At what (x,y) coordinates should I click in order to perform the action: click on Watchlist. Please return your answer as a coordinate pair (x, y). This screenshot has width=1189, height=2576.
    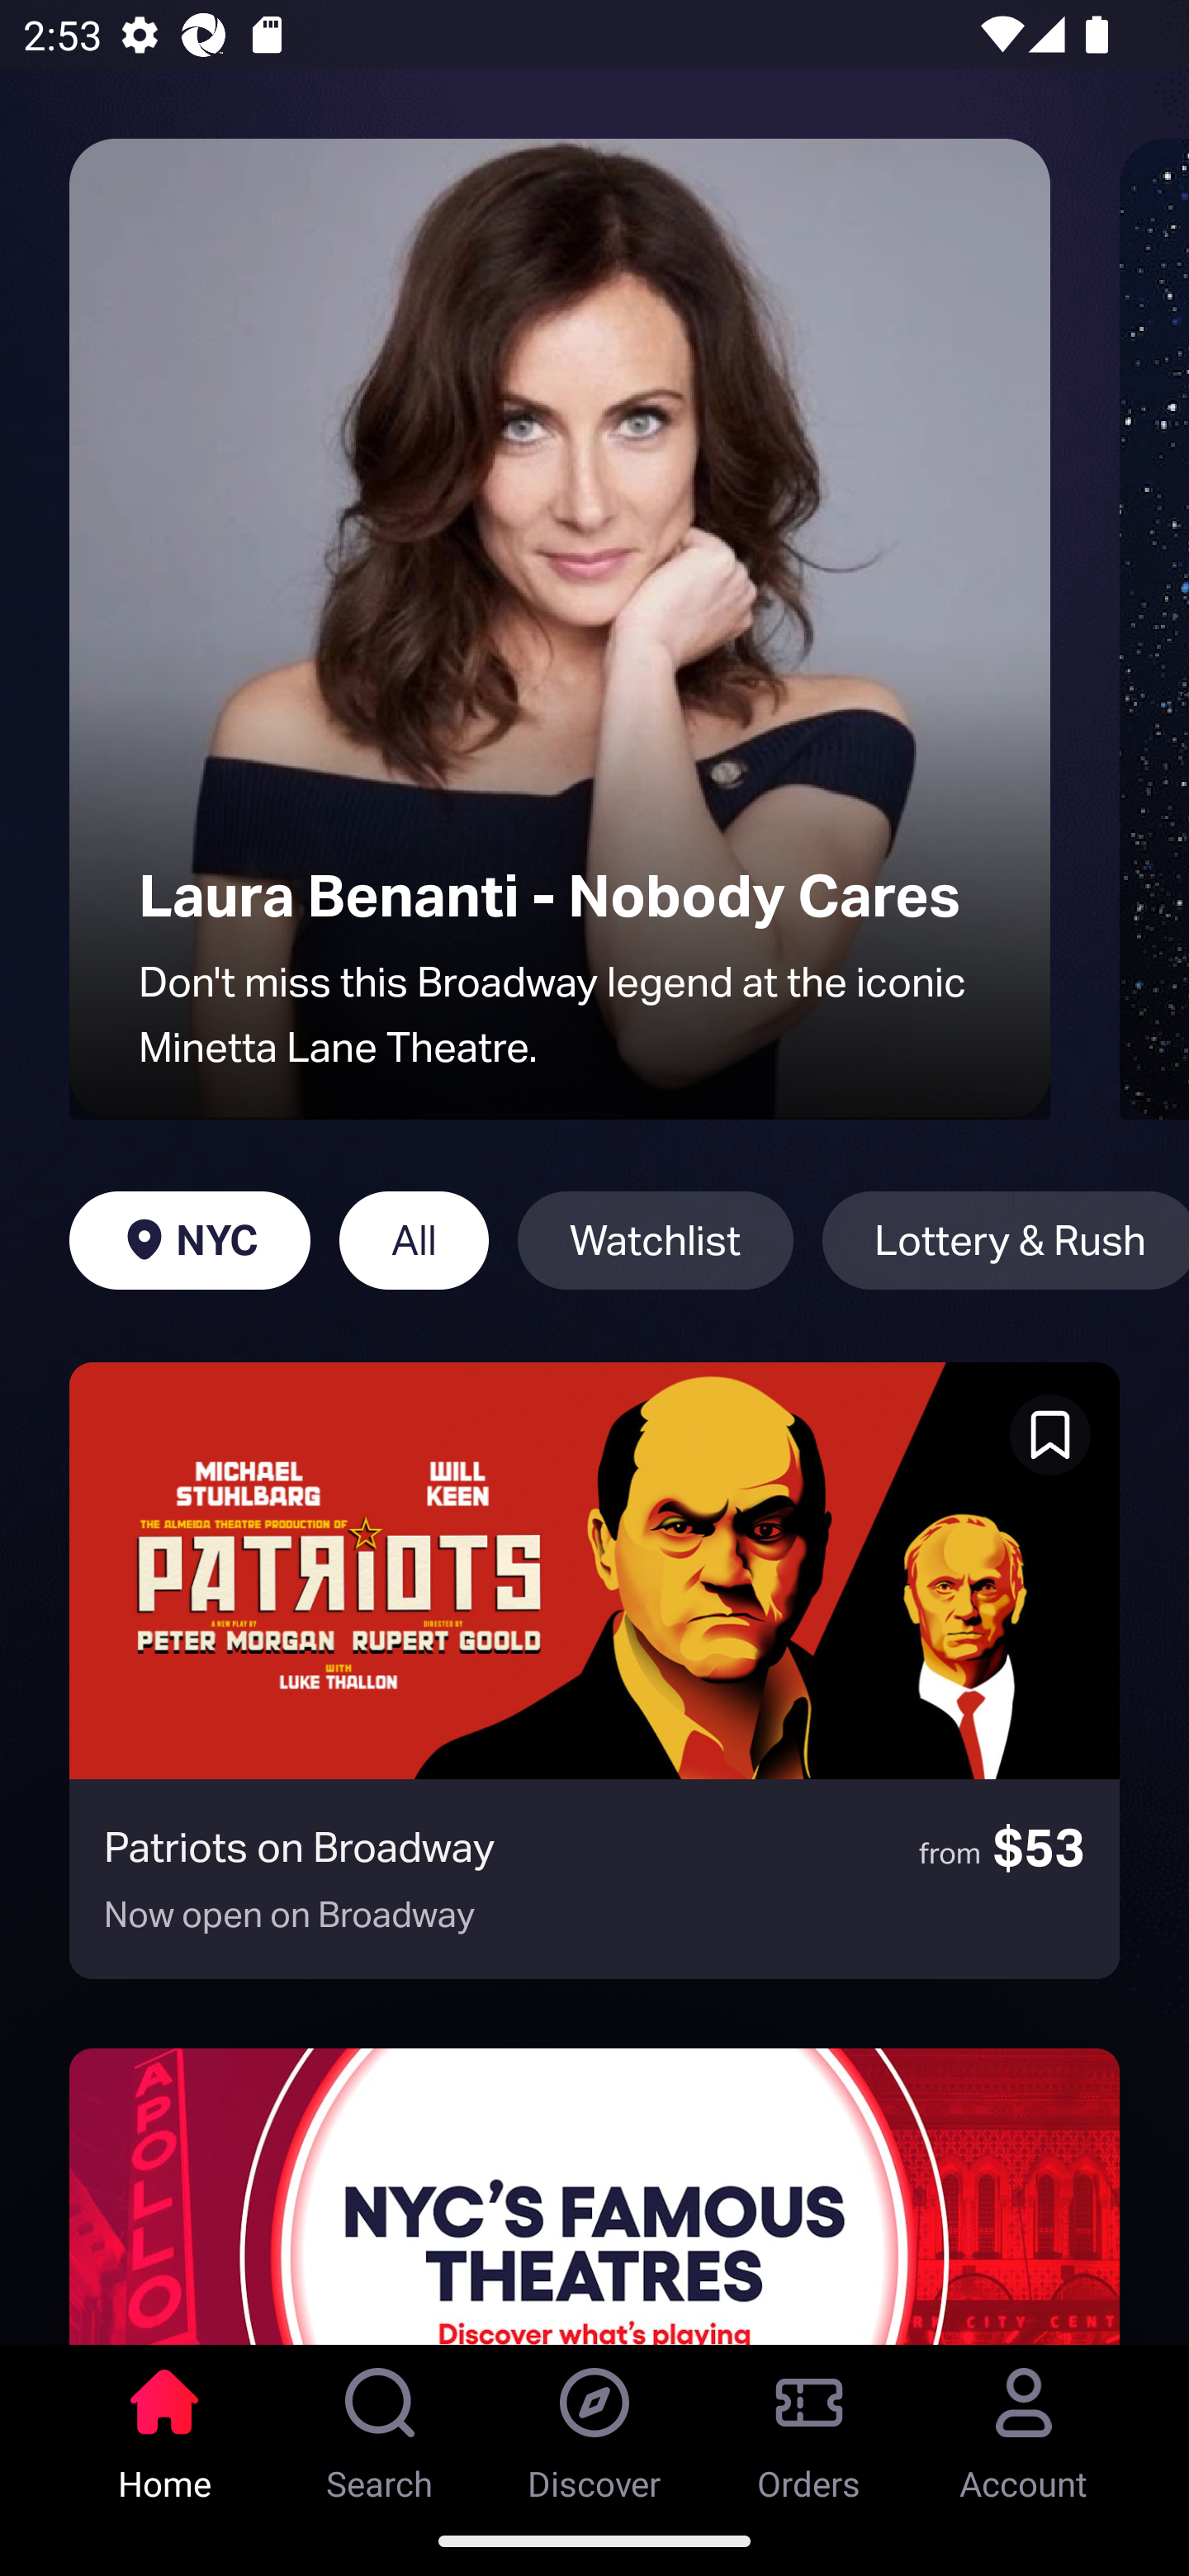
    Looking at the image, I should click on (655, 1240).